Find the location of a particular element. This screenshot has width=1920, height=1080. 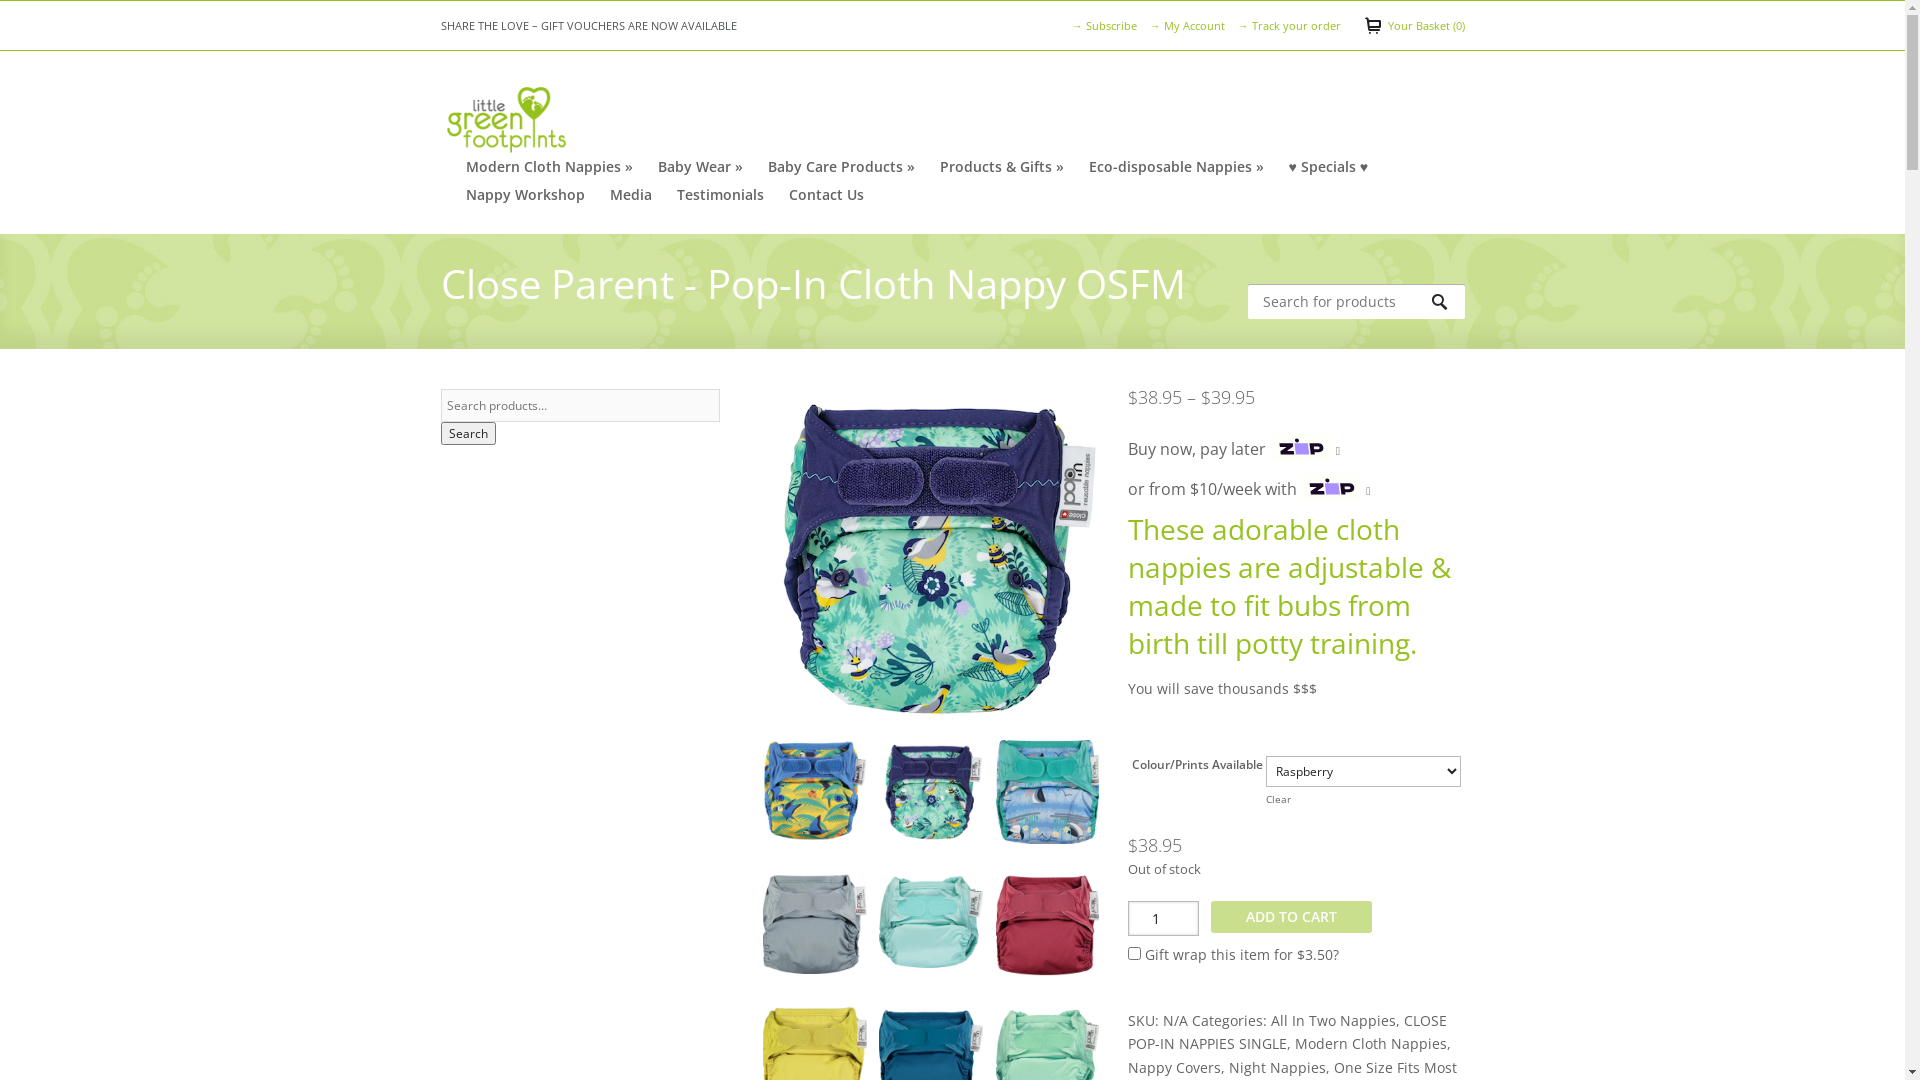

Search is located at coordinates (468, 434).